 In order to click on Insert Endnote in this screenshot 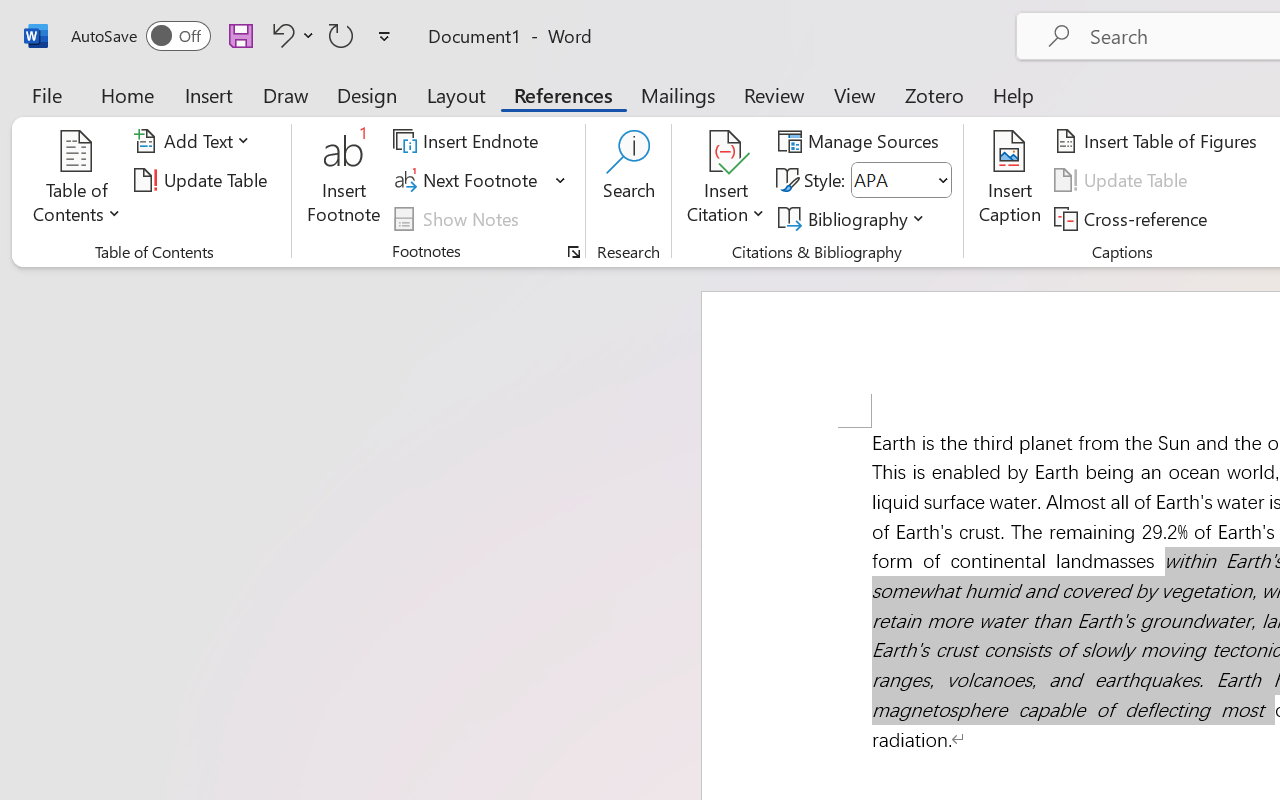, I will do `click(468, 141)`.